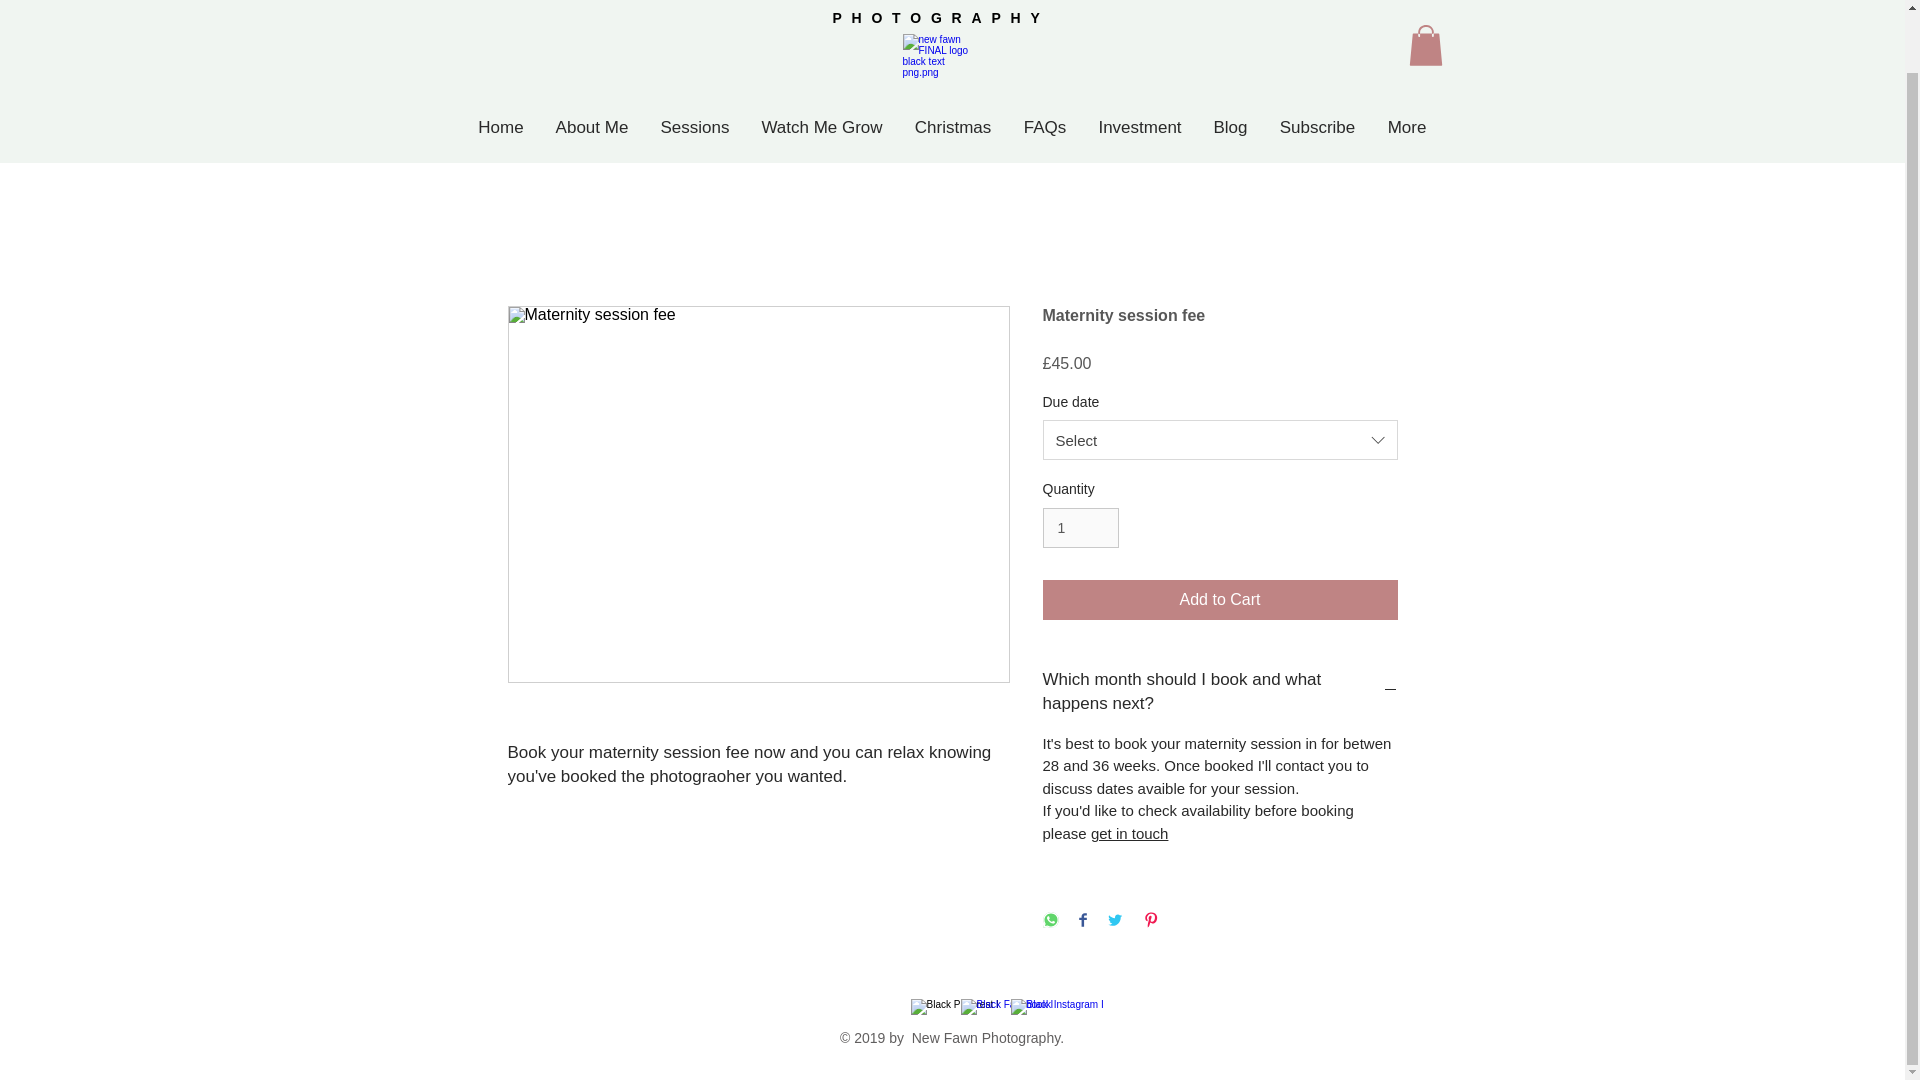  I want to click on About Me, so click(592, 126).